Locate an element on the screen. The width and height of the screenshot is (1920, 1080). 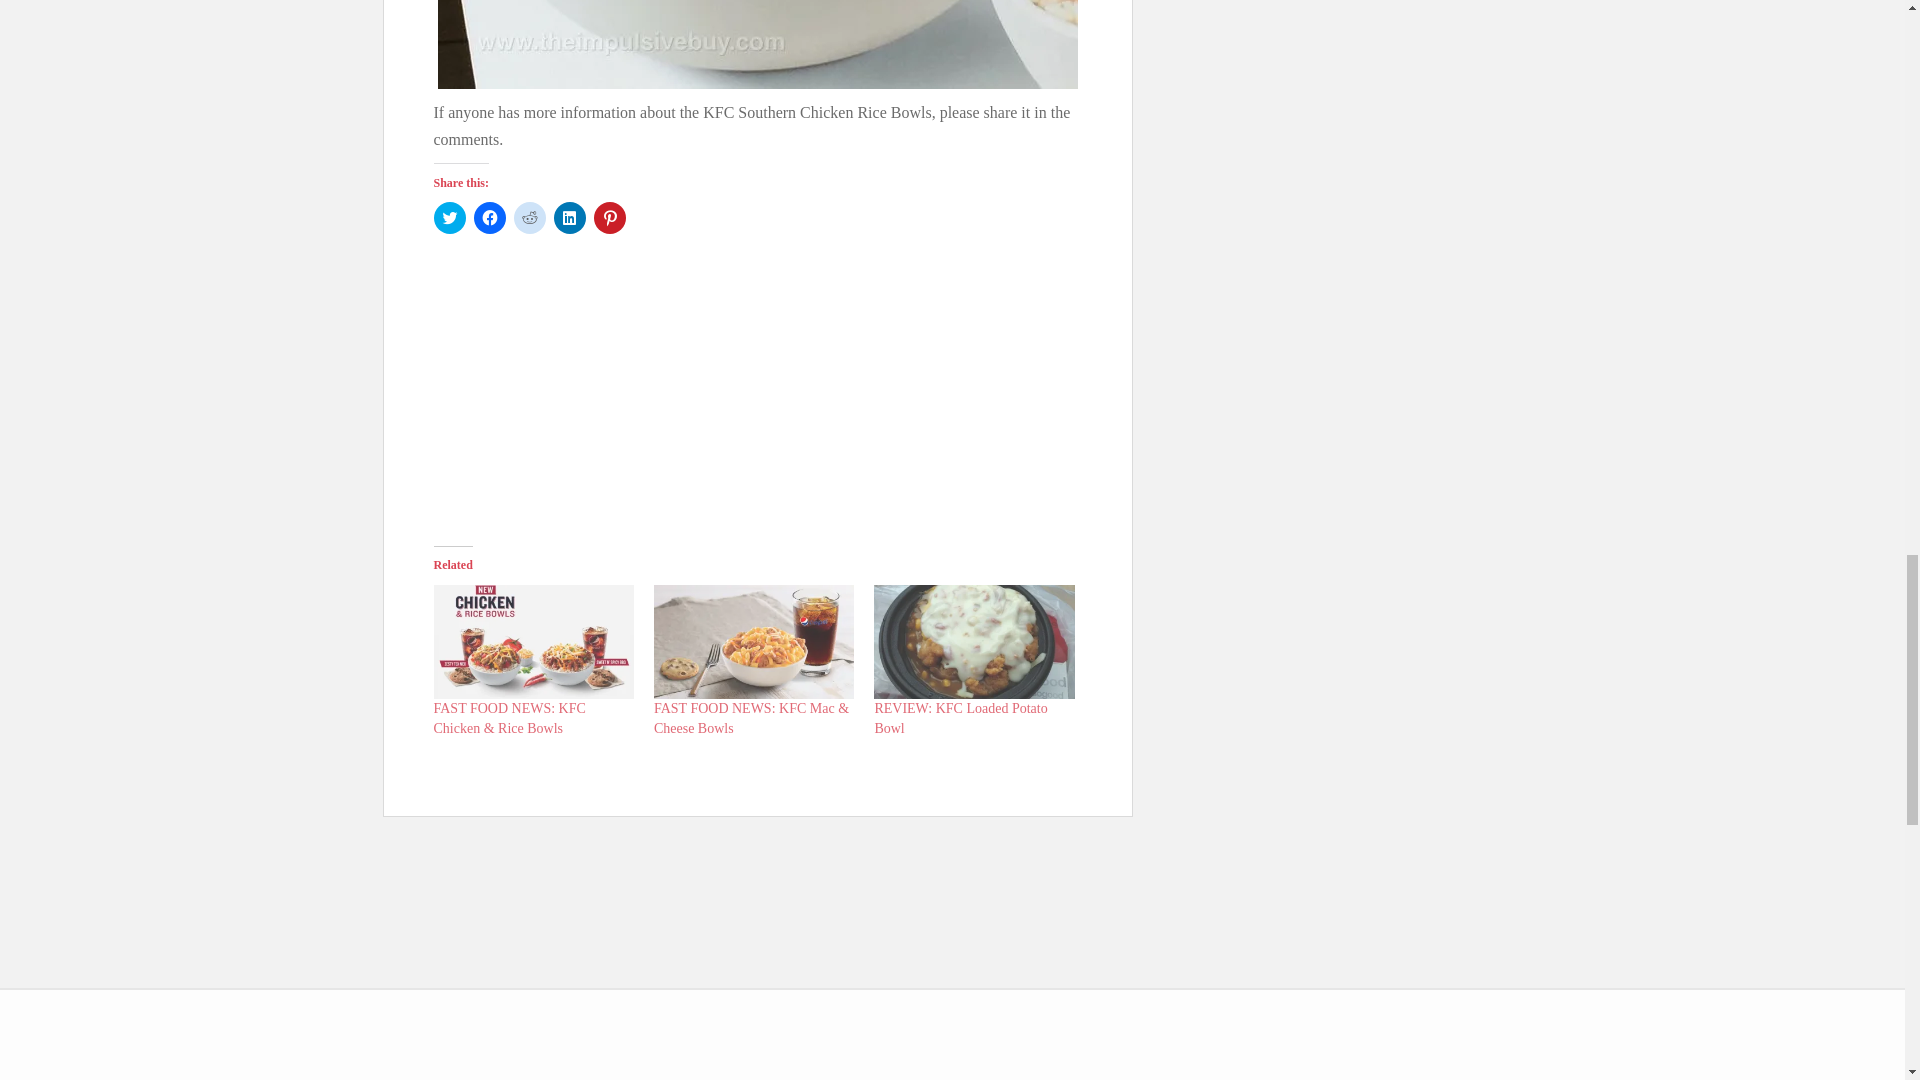
Click to share on Pinterest is located at coordinates (609, 218).